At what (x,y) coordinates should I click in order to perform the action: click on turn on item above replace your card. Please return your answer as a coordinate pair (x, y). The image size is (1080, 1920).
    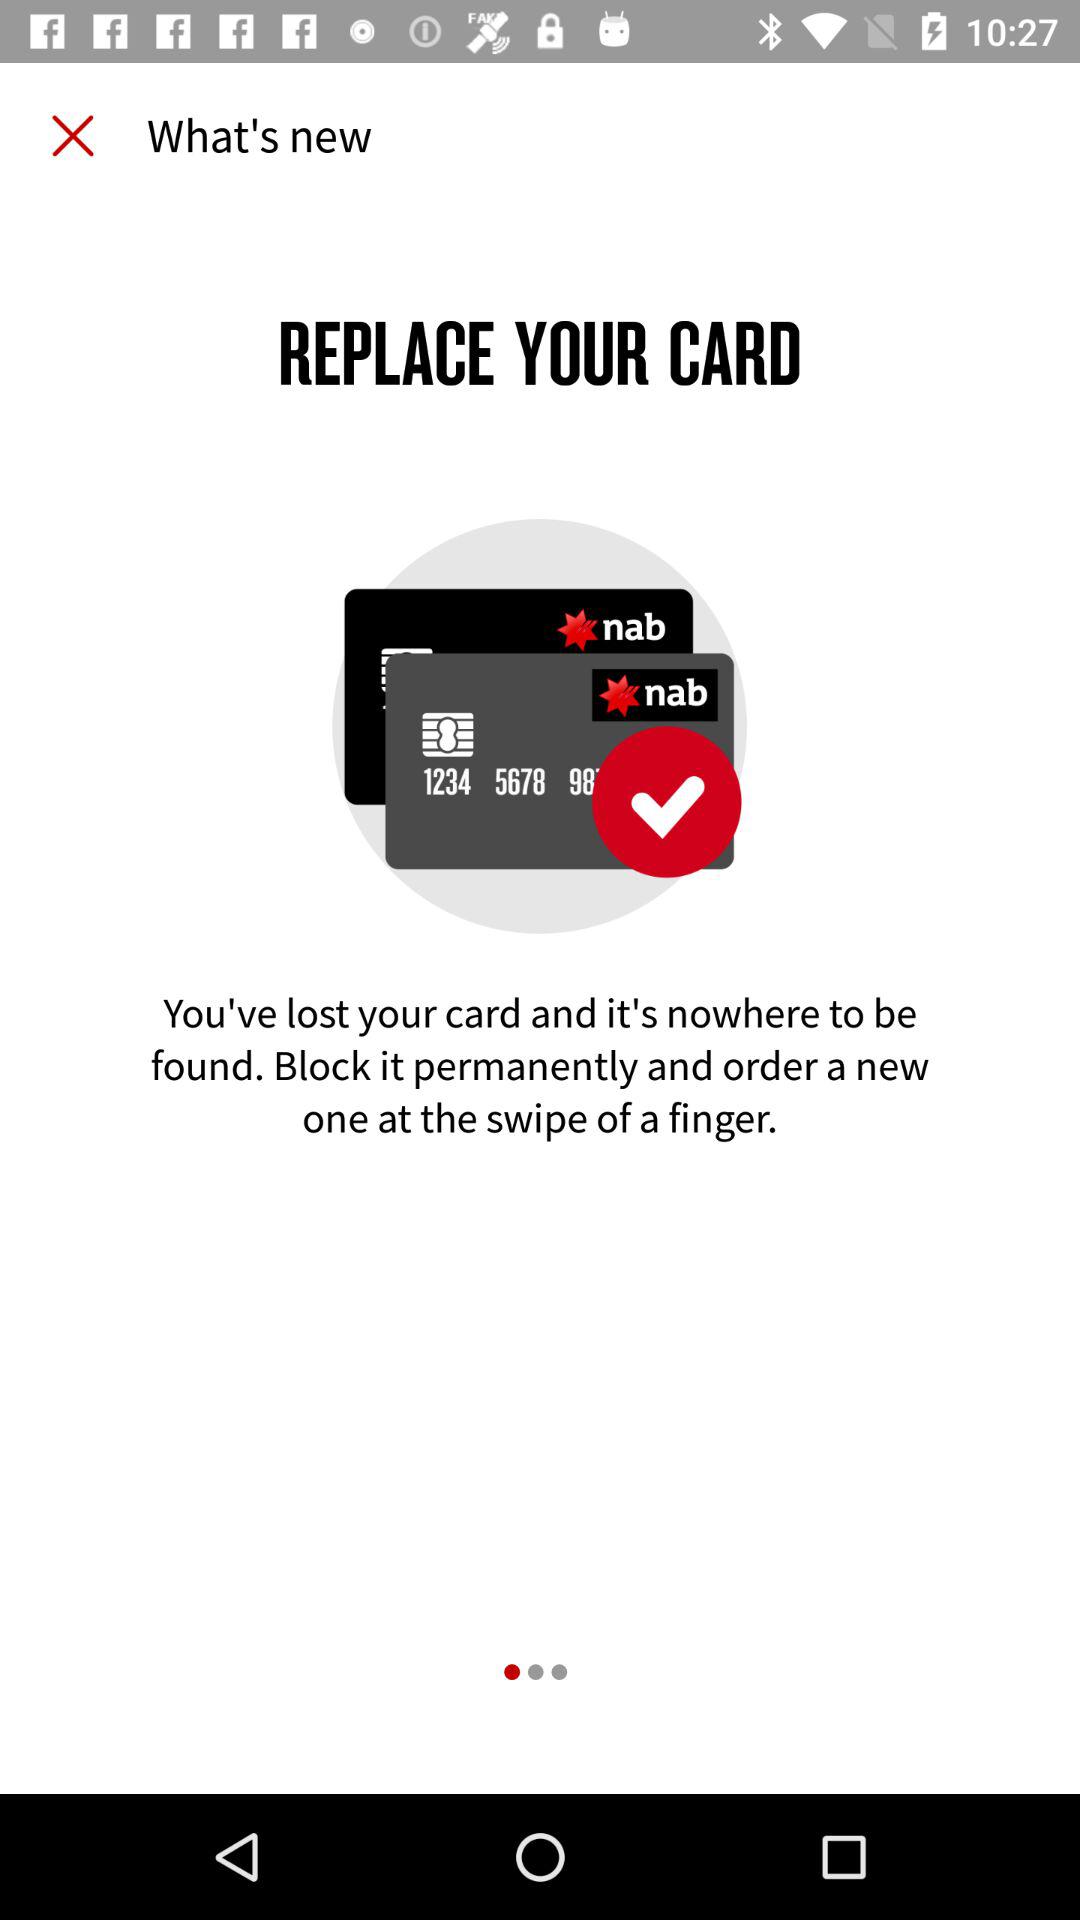
    Looking at the image, I should click on (73, 136).